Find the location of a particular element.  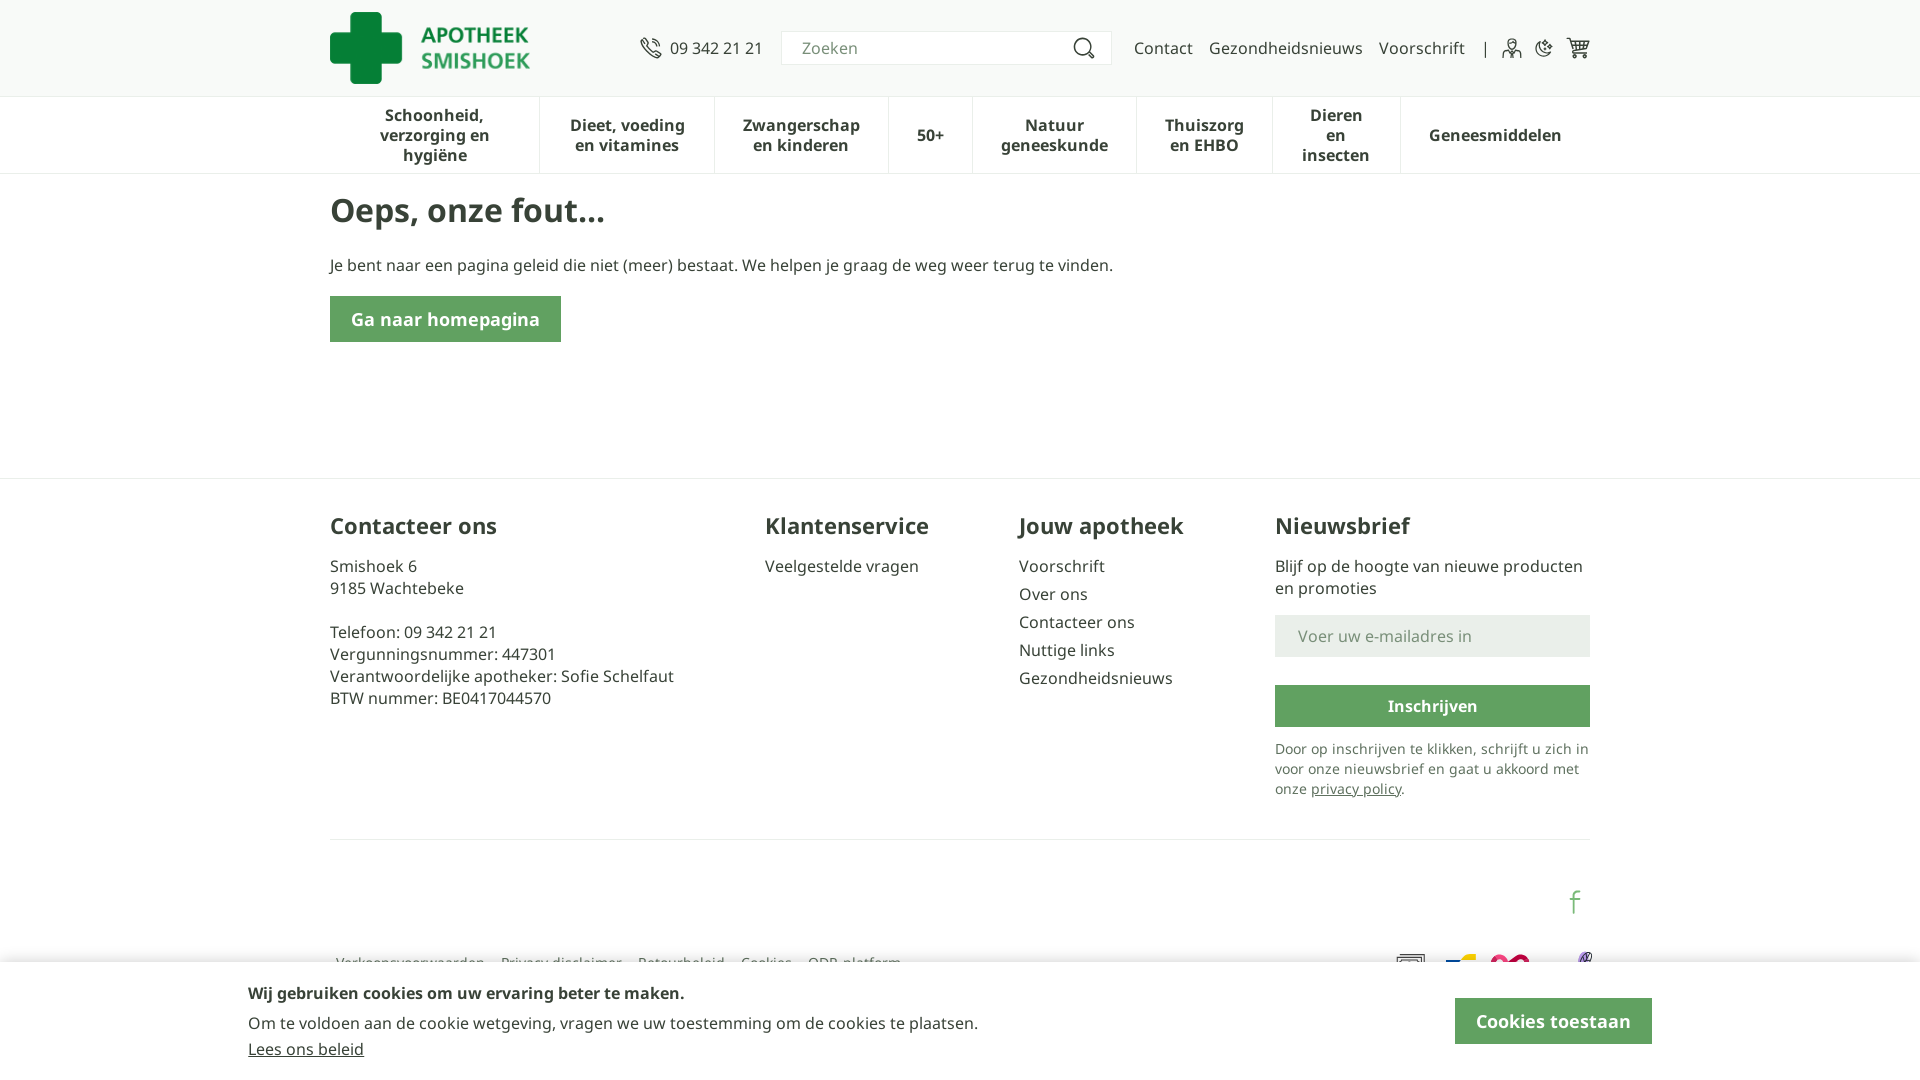

Verkoopsvoorwaarden is located at coordinates (410, 963).